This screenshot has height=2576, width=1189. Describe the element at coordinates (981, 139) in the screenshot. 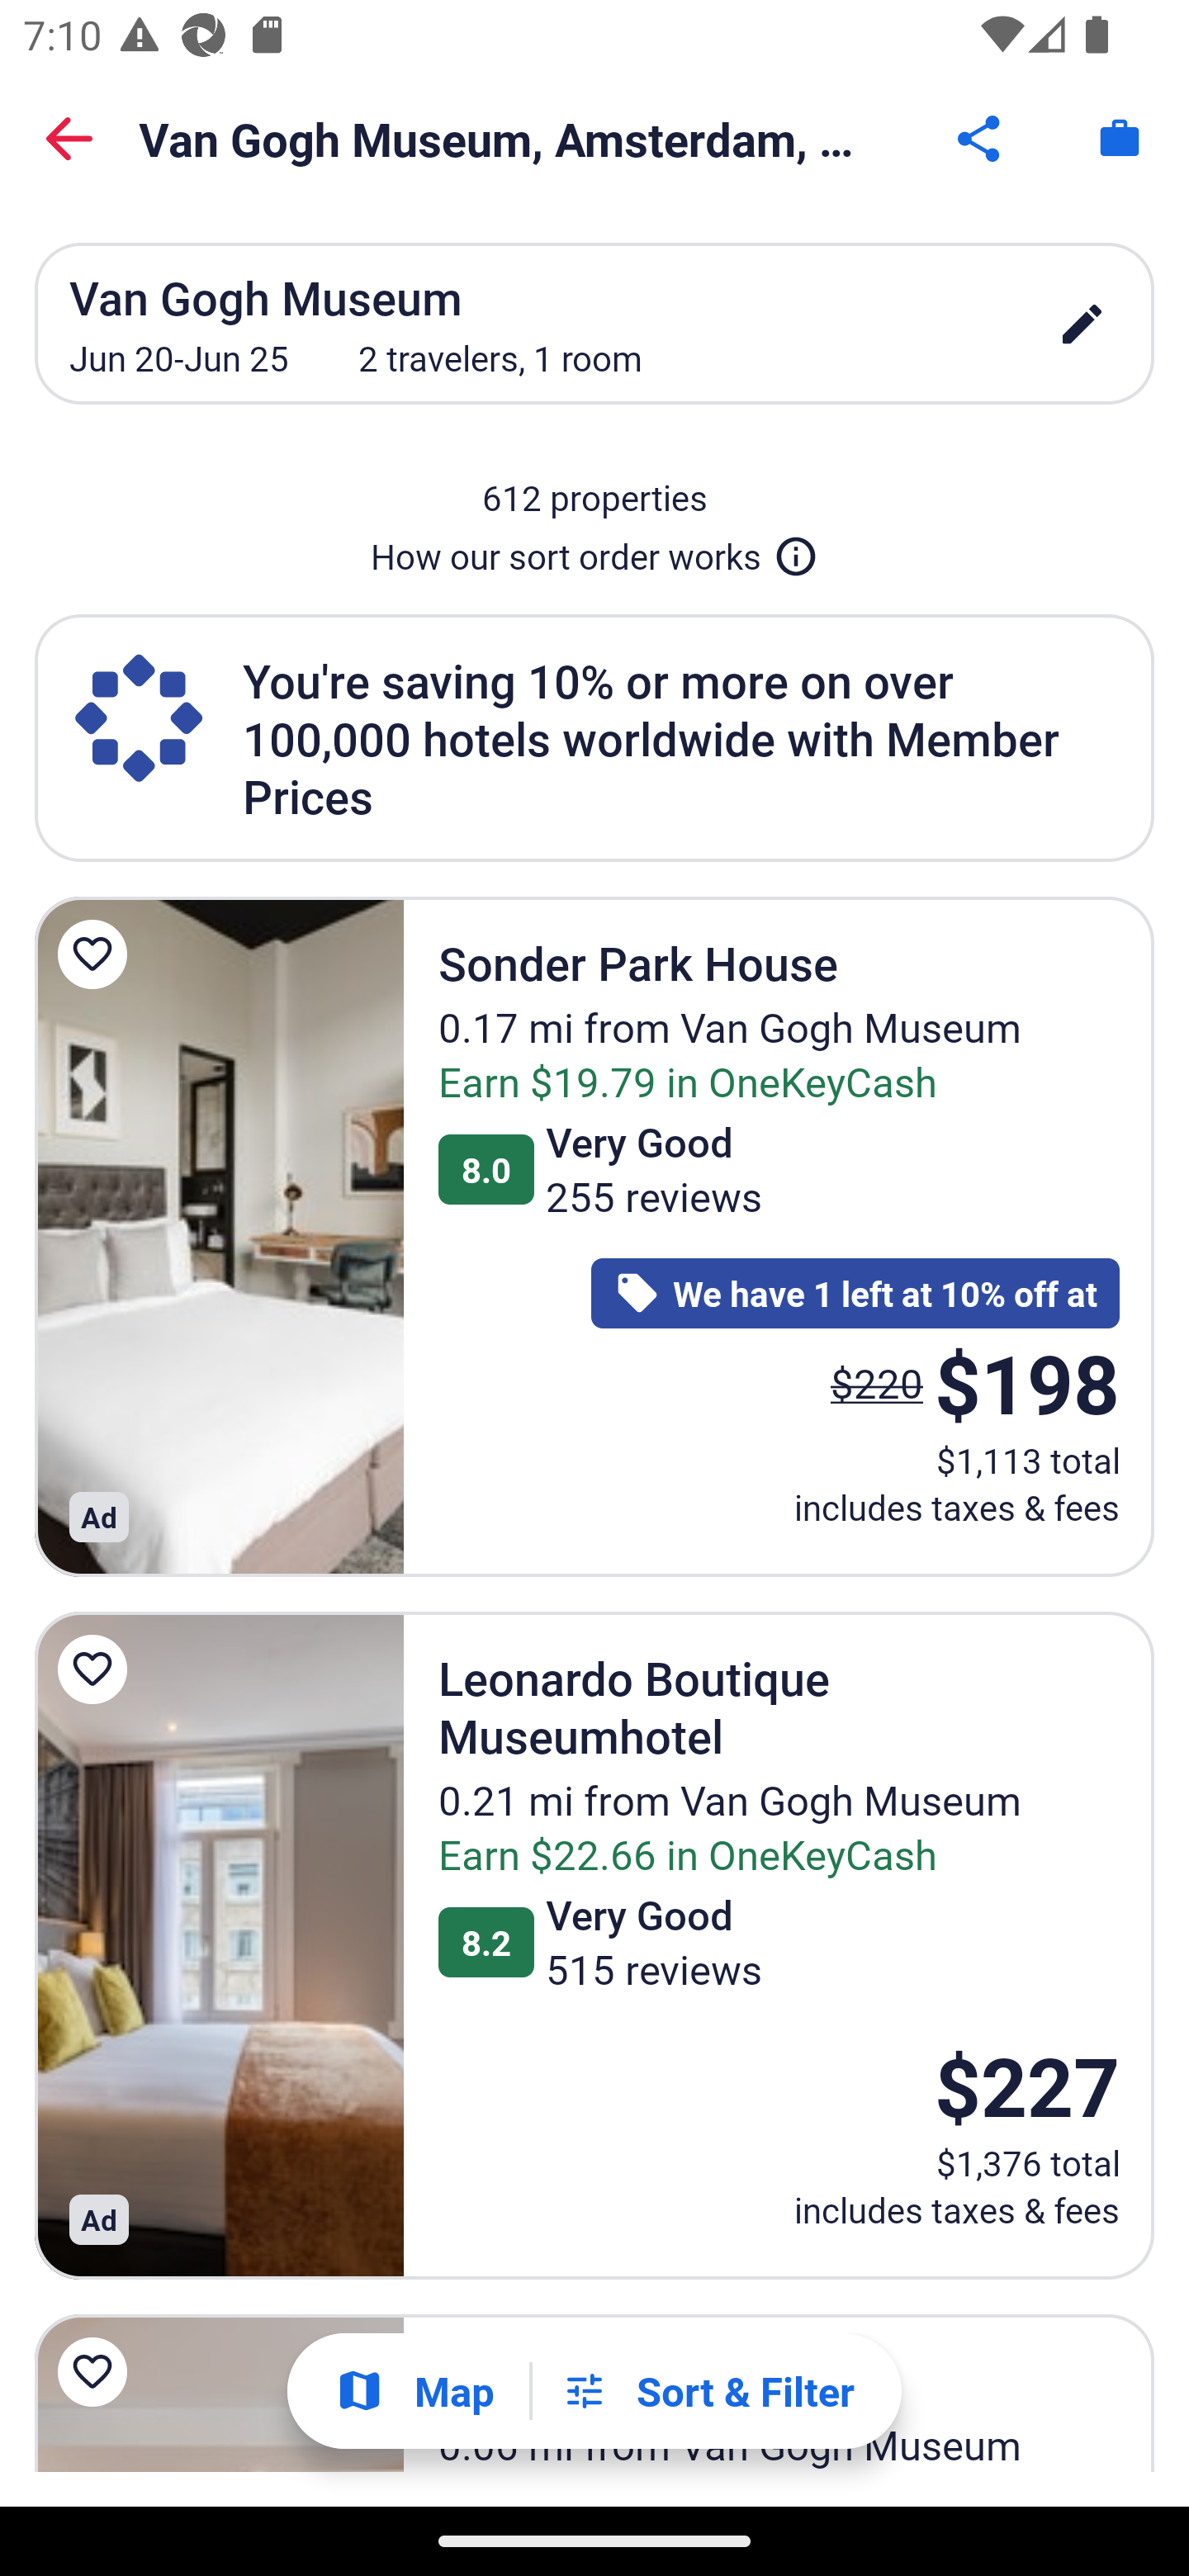

I see `Share Button` at that location.